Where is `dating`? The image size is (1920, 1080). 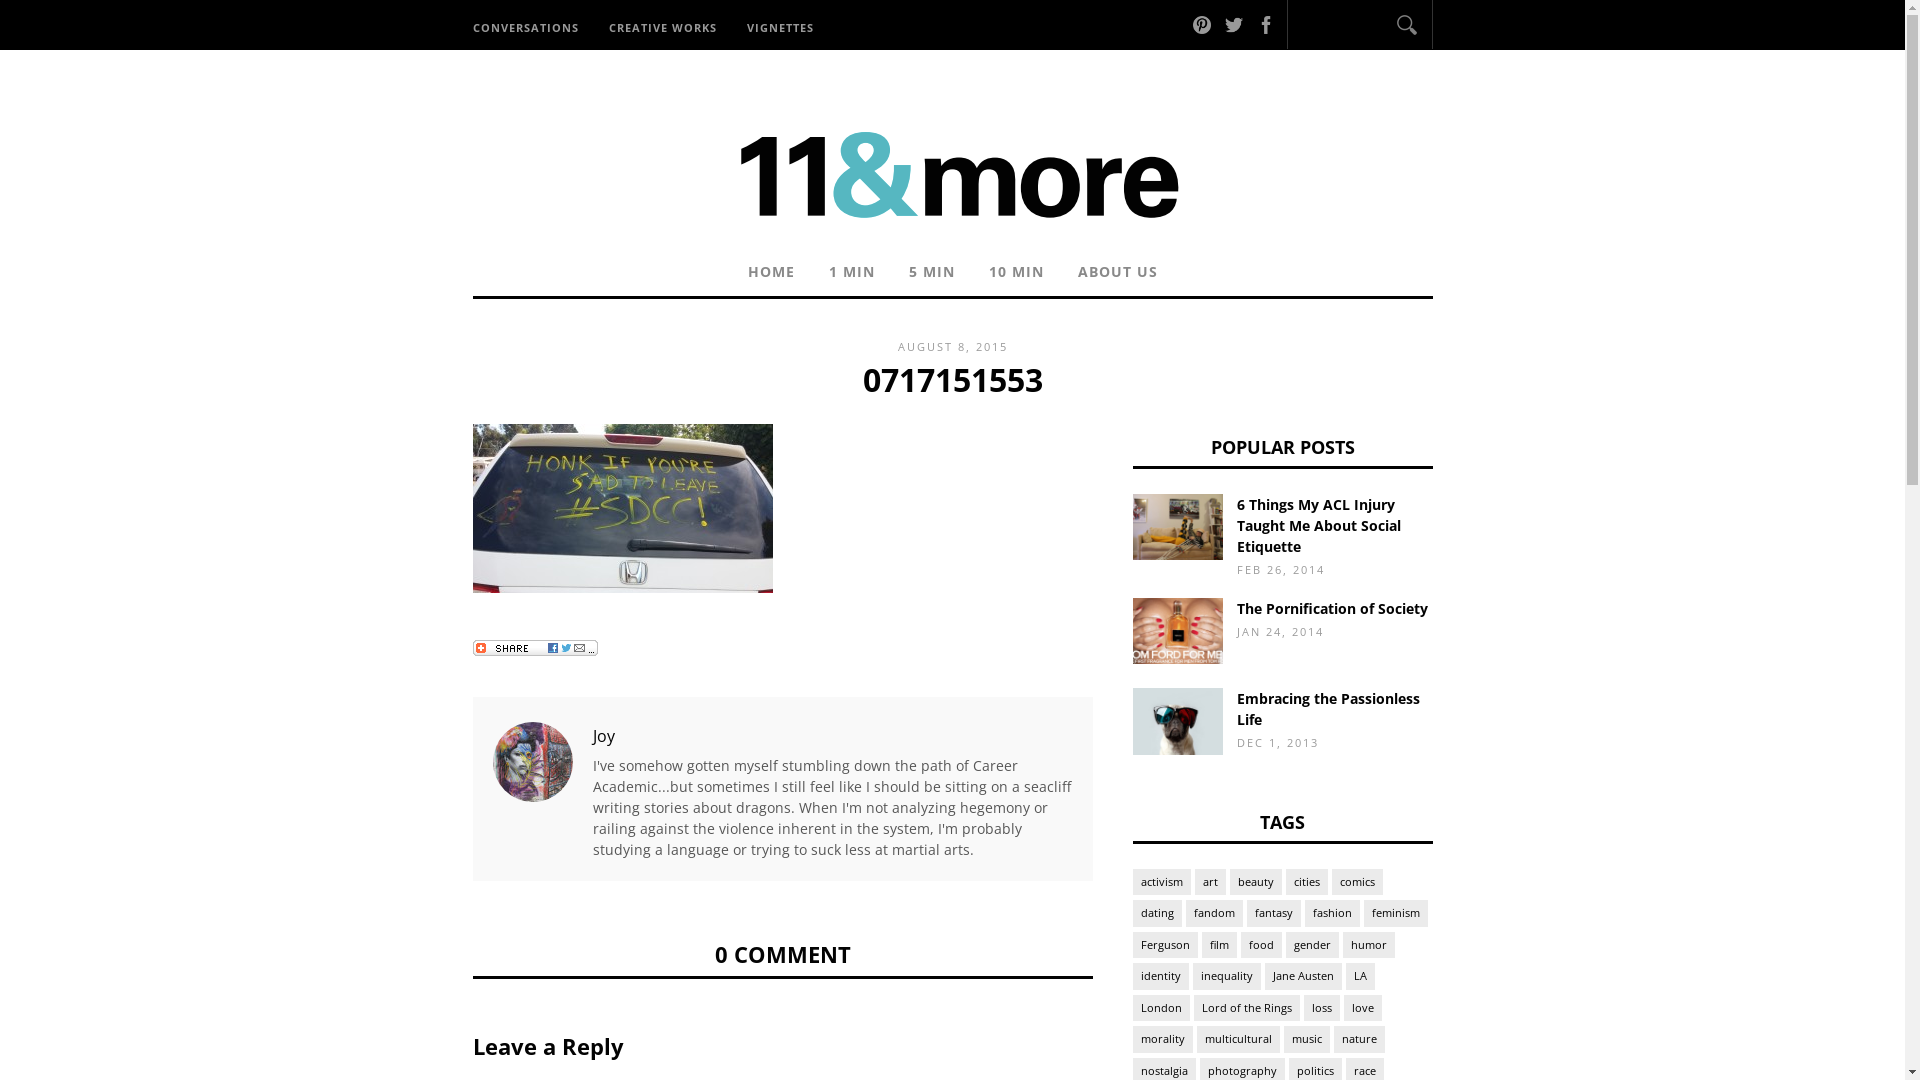 dating is located at coordinates (1156, 914).